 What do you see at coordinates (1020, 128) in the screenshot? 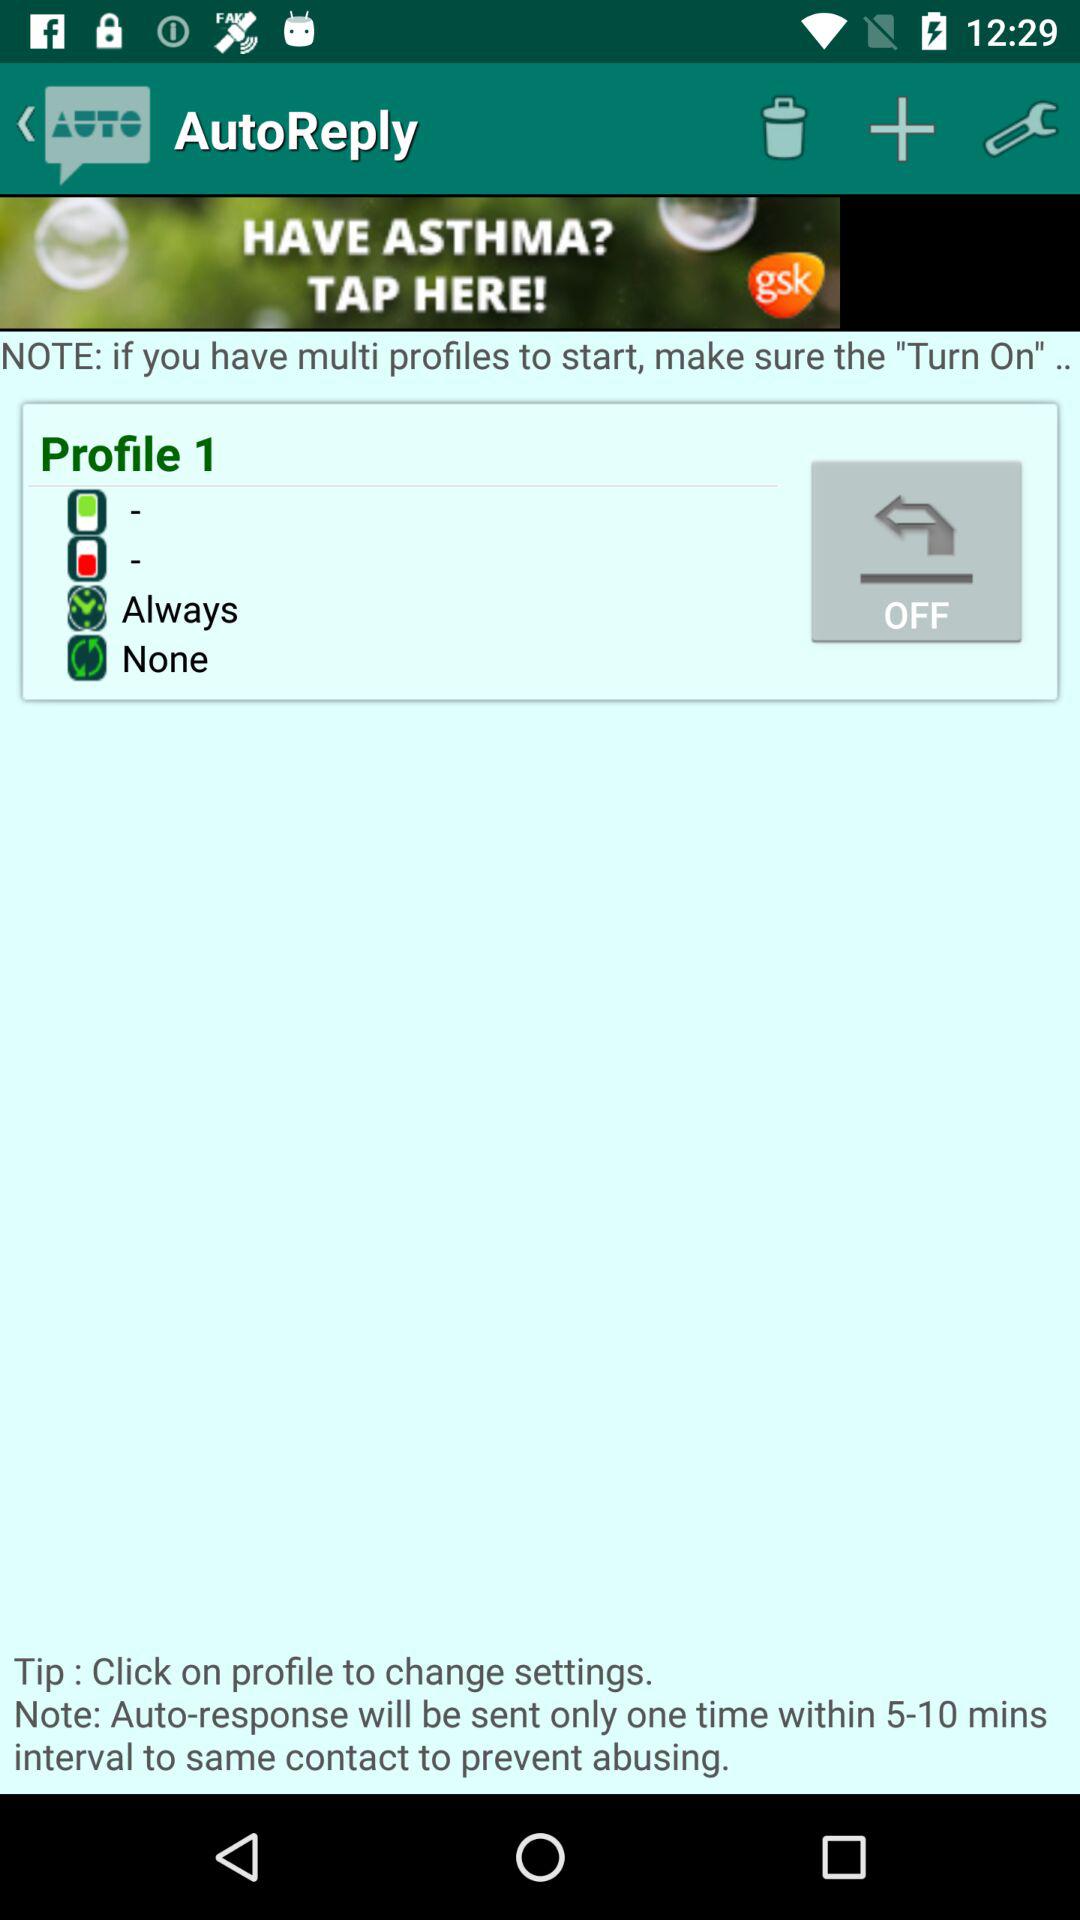
I see `click to the setting` at bounding box center [1020, 128].